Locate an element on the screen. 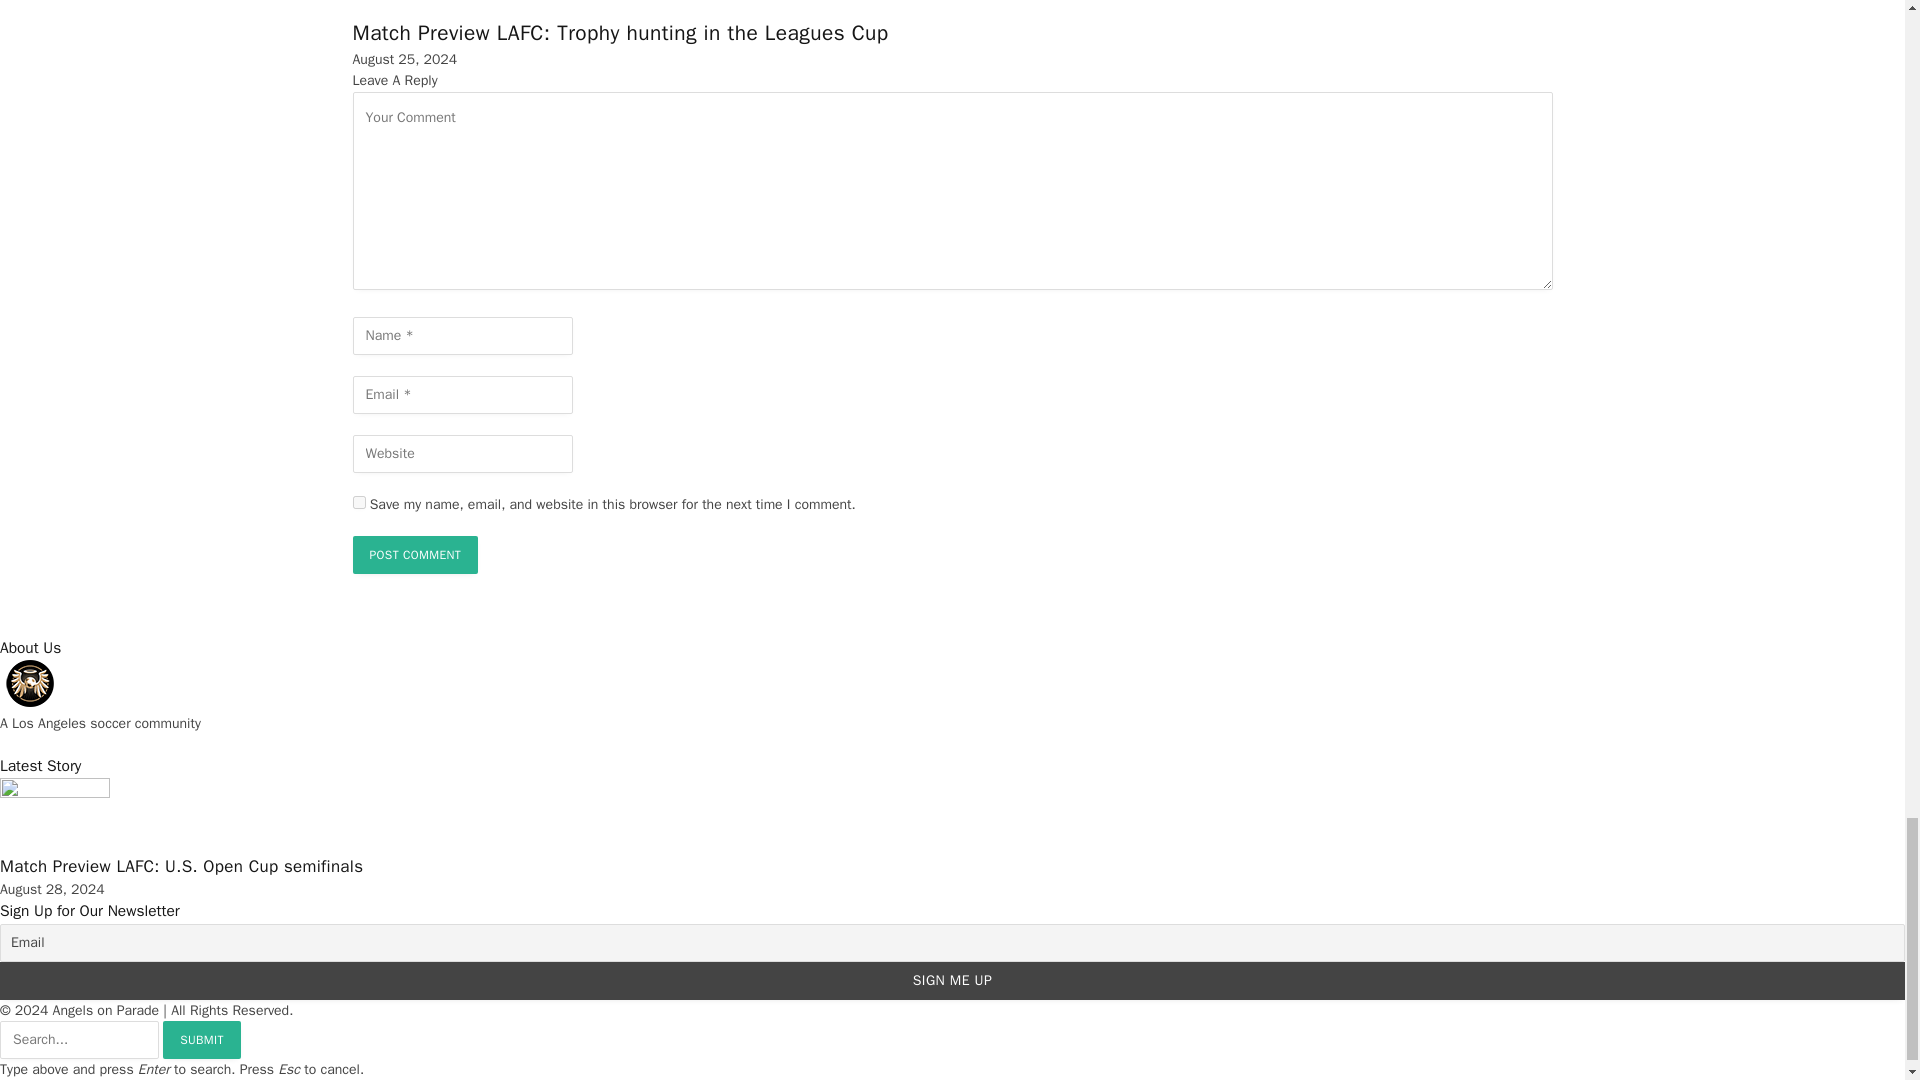 The image size is (1920, 1080). yes is located at coordinates (358, 502).